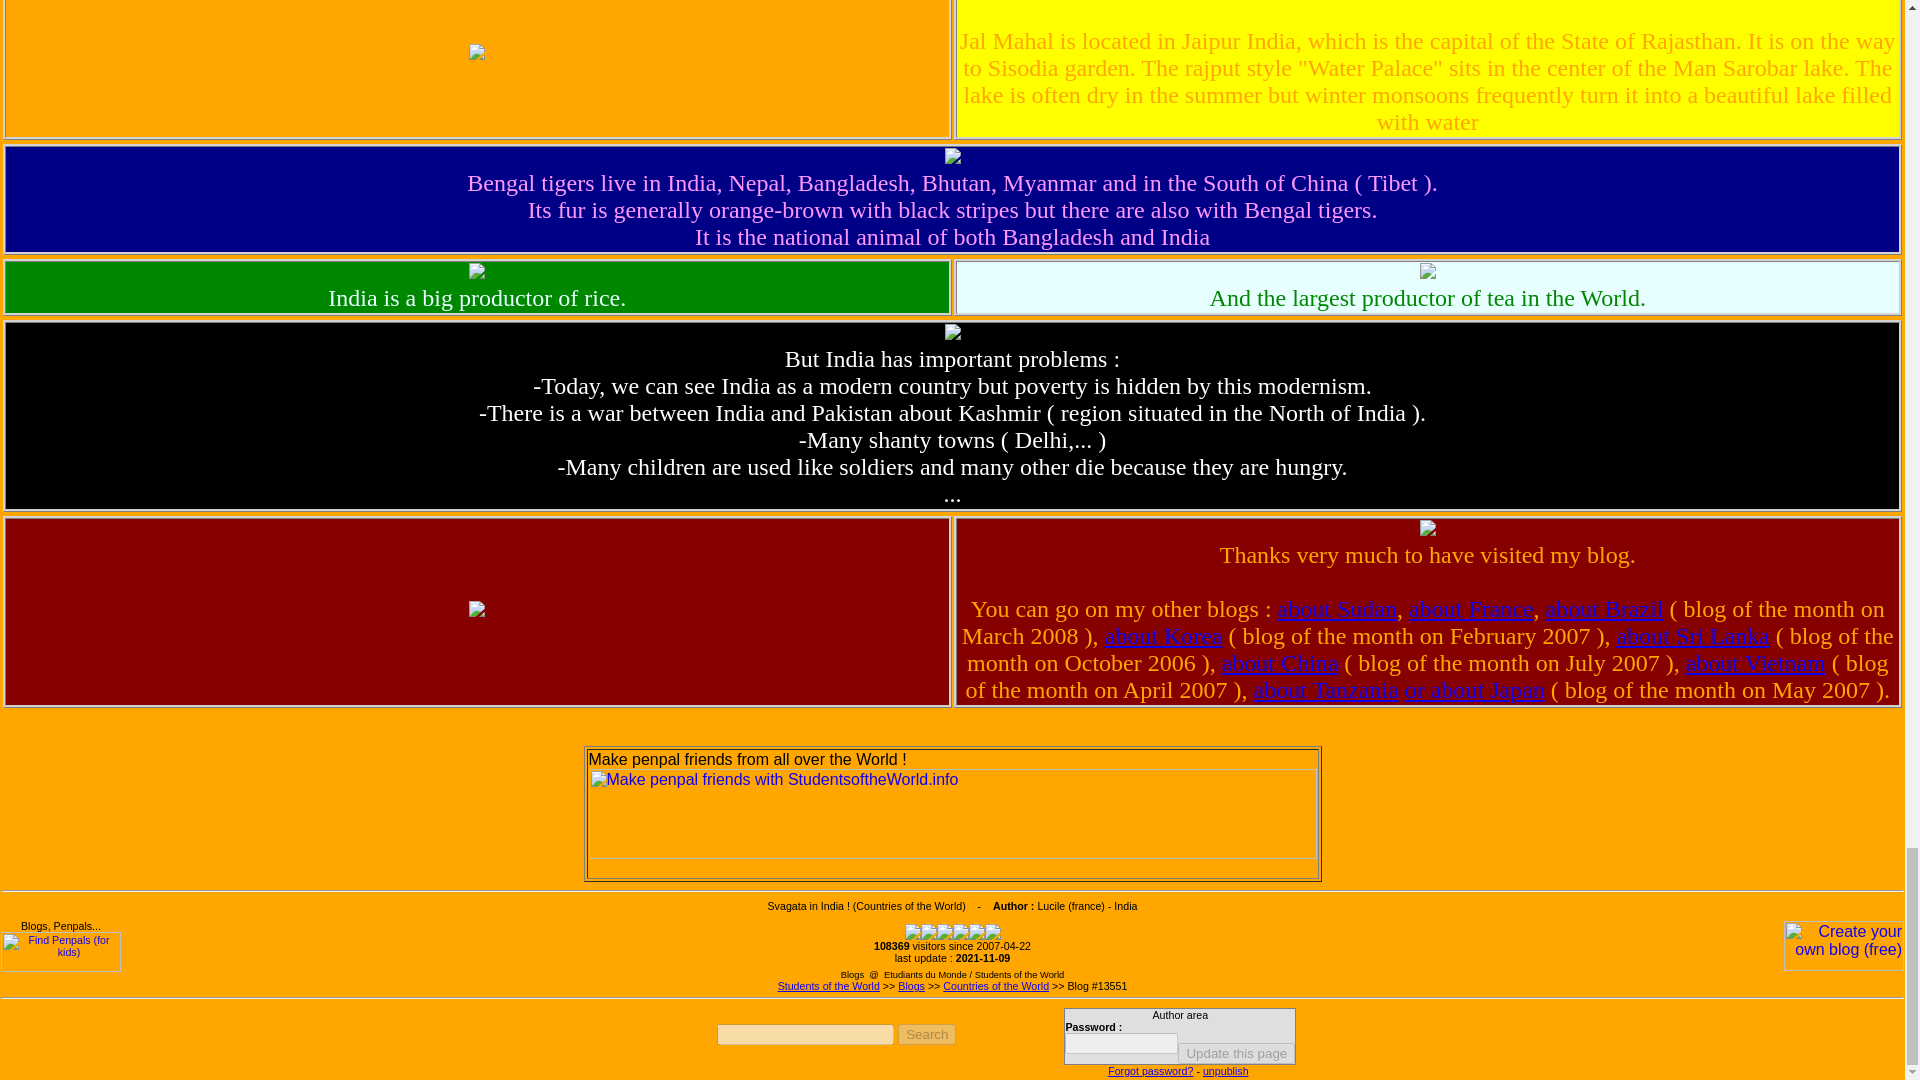 This screenshot has height=1080, width=1920. What do you see at coordinates (1338, 609) in the screenshot?
I see `about Sudan` at bounding box center [1338, 609].